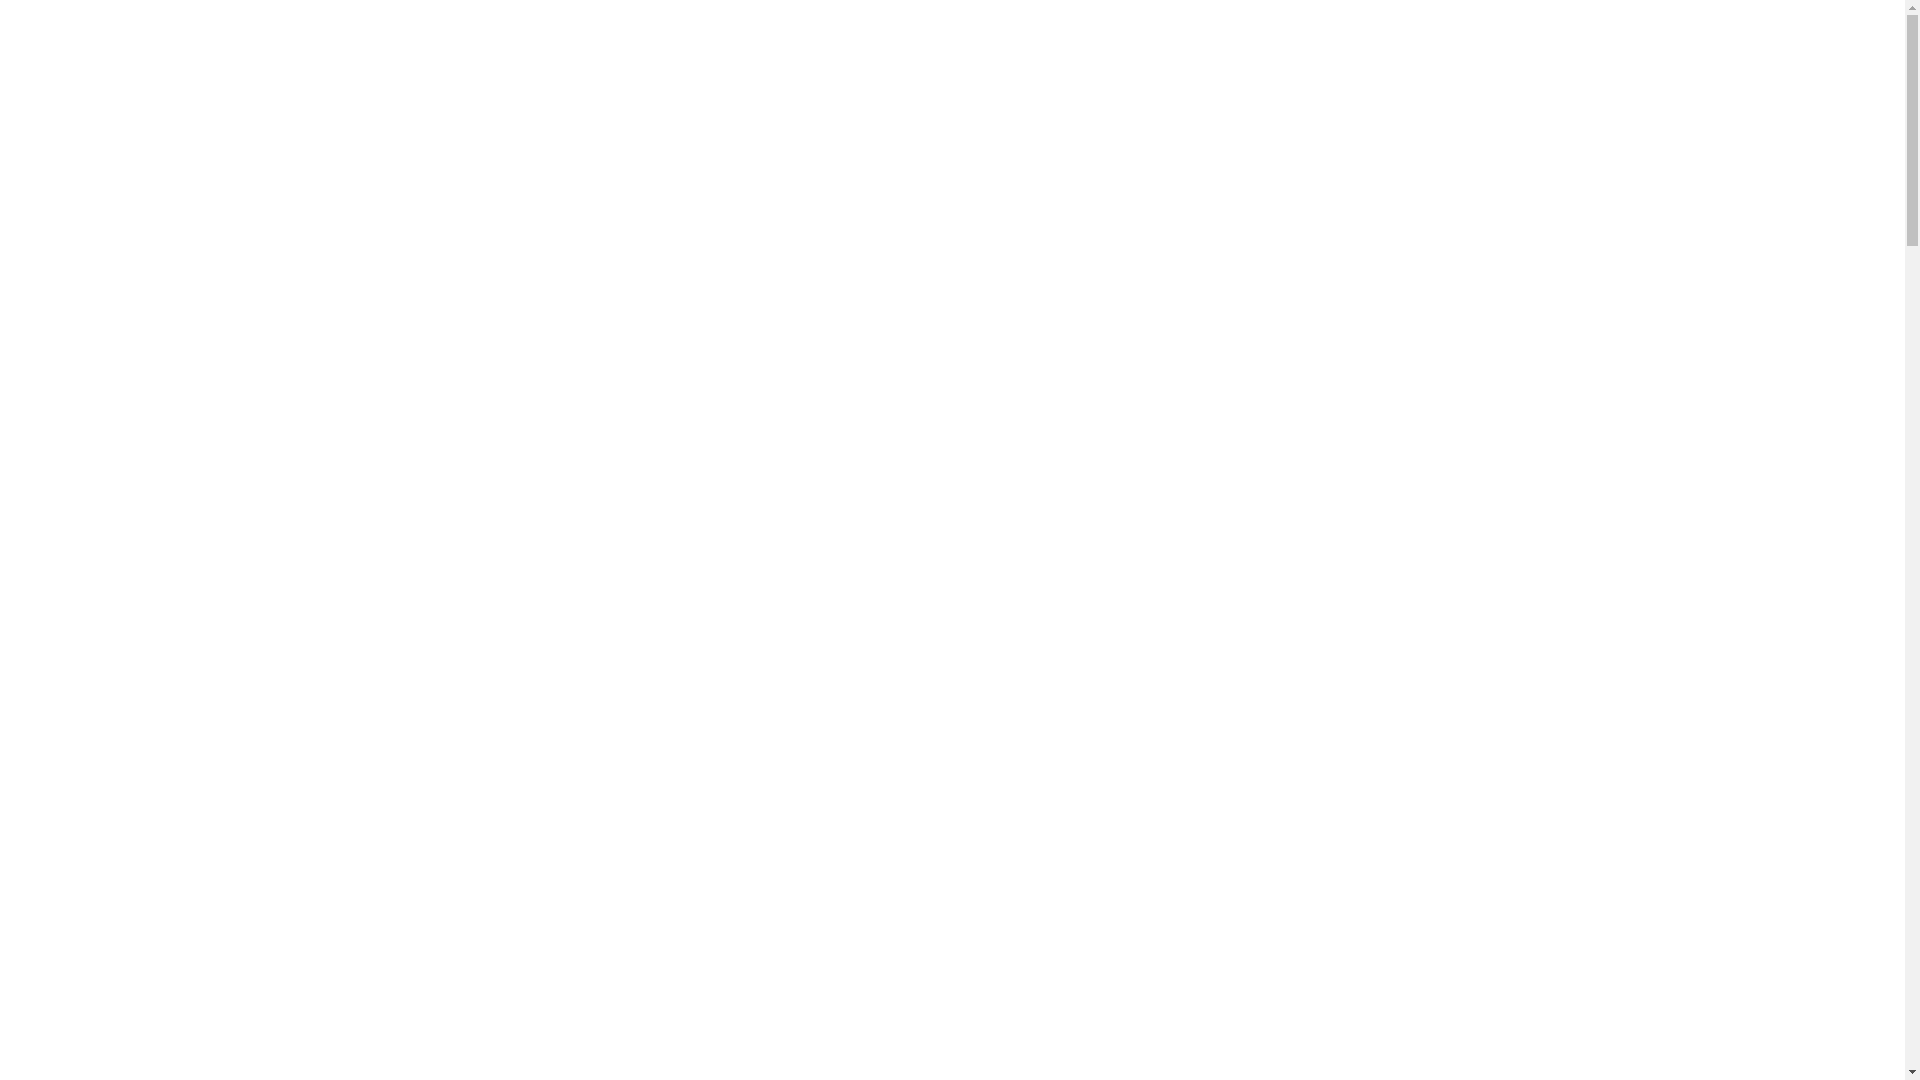  What do you see at coordinates (106, 917) in the screenshot?
I see `Tyres` at bounding box center [106, 917].